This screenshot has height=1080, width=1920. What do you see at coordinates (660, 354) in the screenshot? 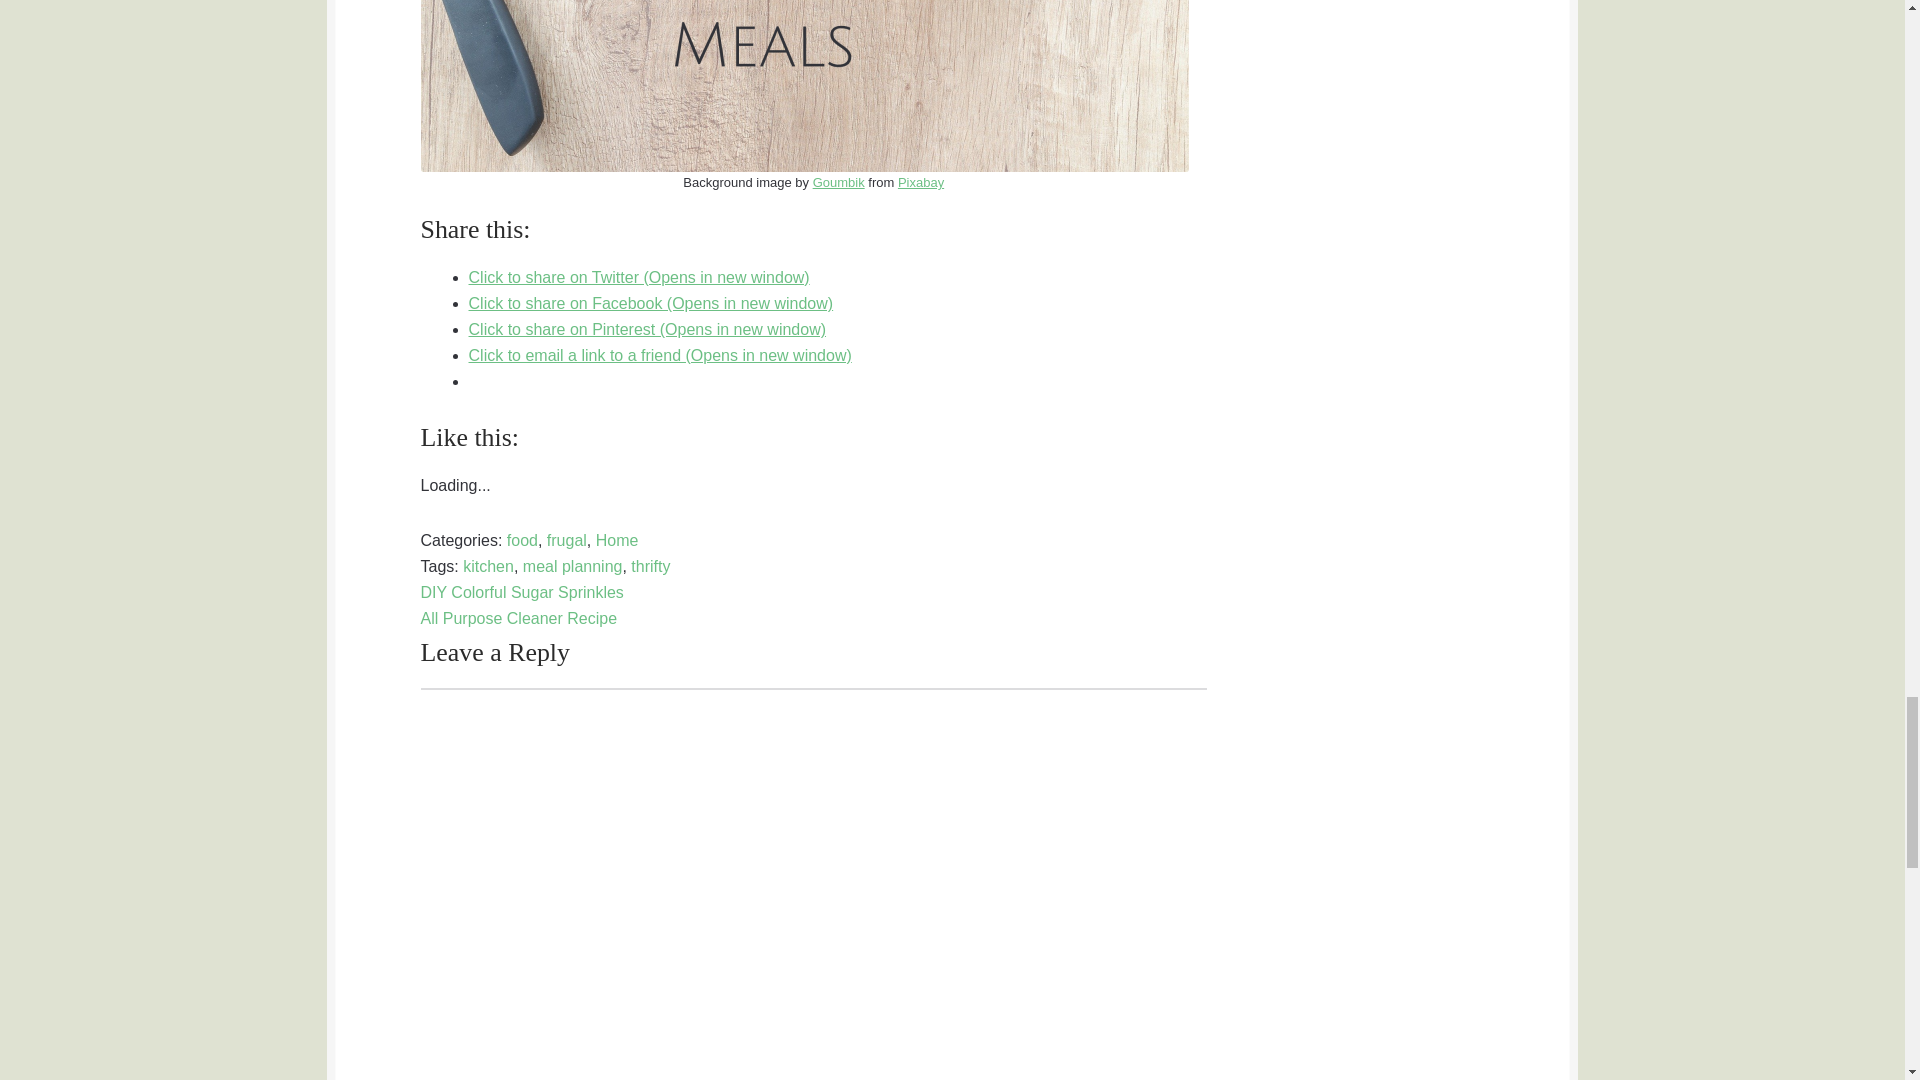
I see `Click to email a link to a friend` at bounding box center [660, 354].